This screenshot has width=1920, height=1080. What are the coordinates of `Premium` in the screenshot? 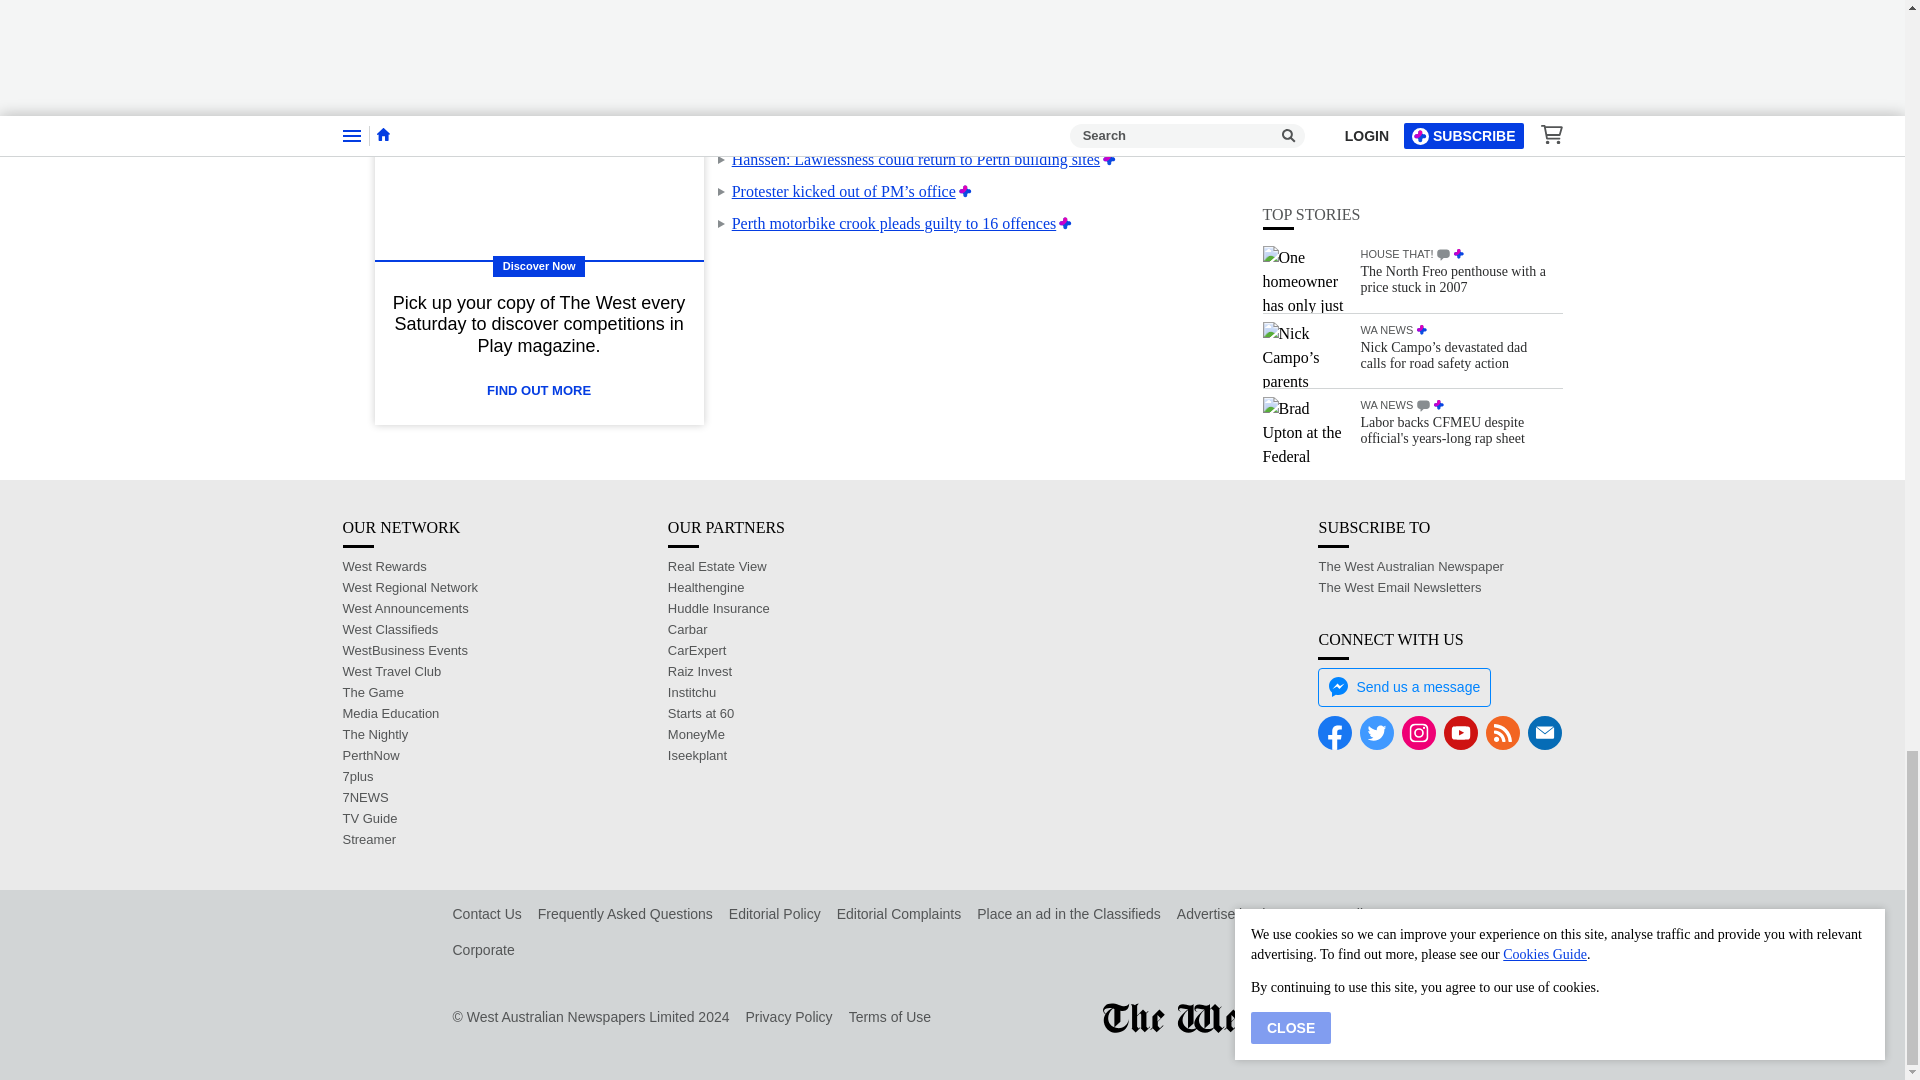 It's located at (1120, 95).